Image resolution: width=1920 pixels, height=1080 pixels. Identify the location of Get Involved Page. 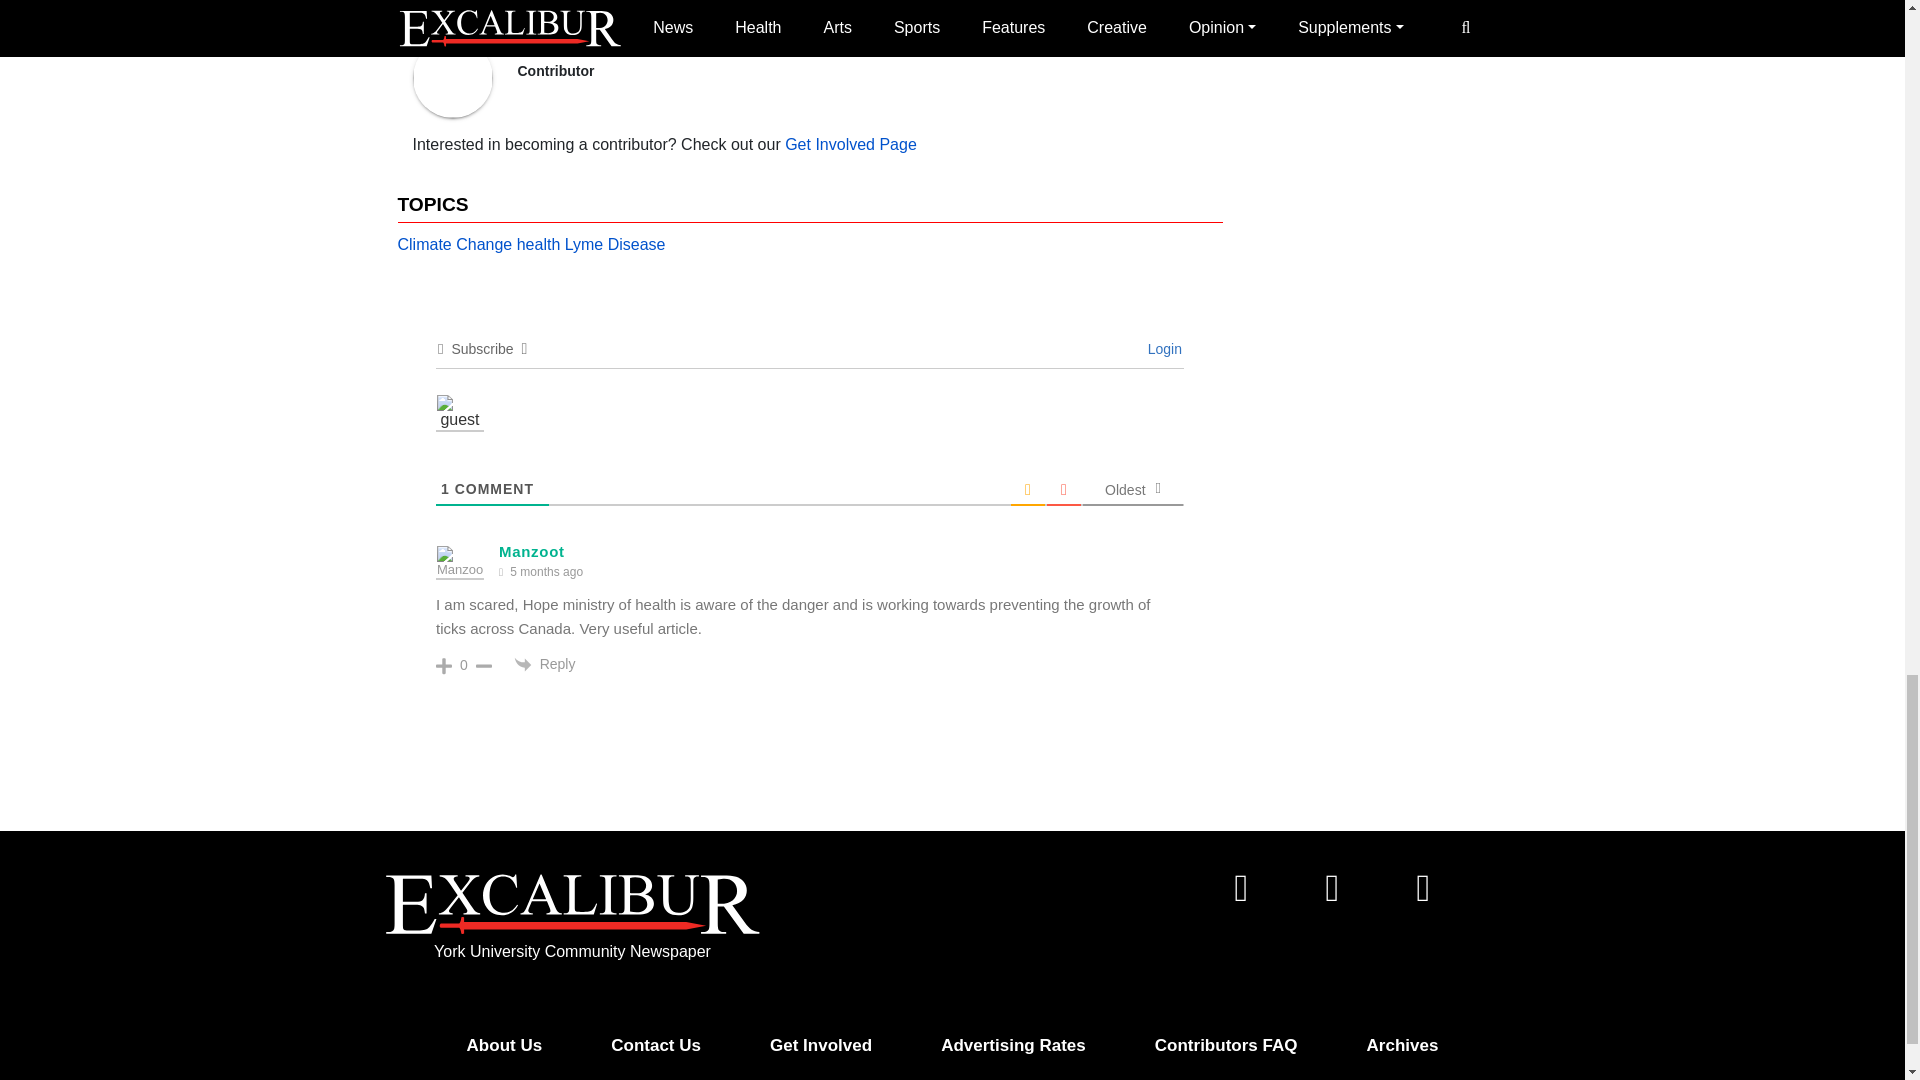
(851, 144).